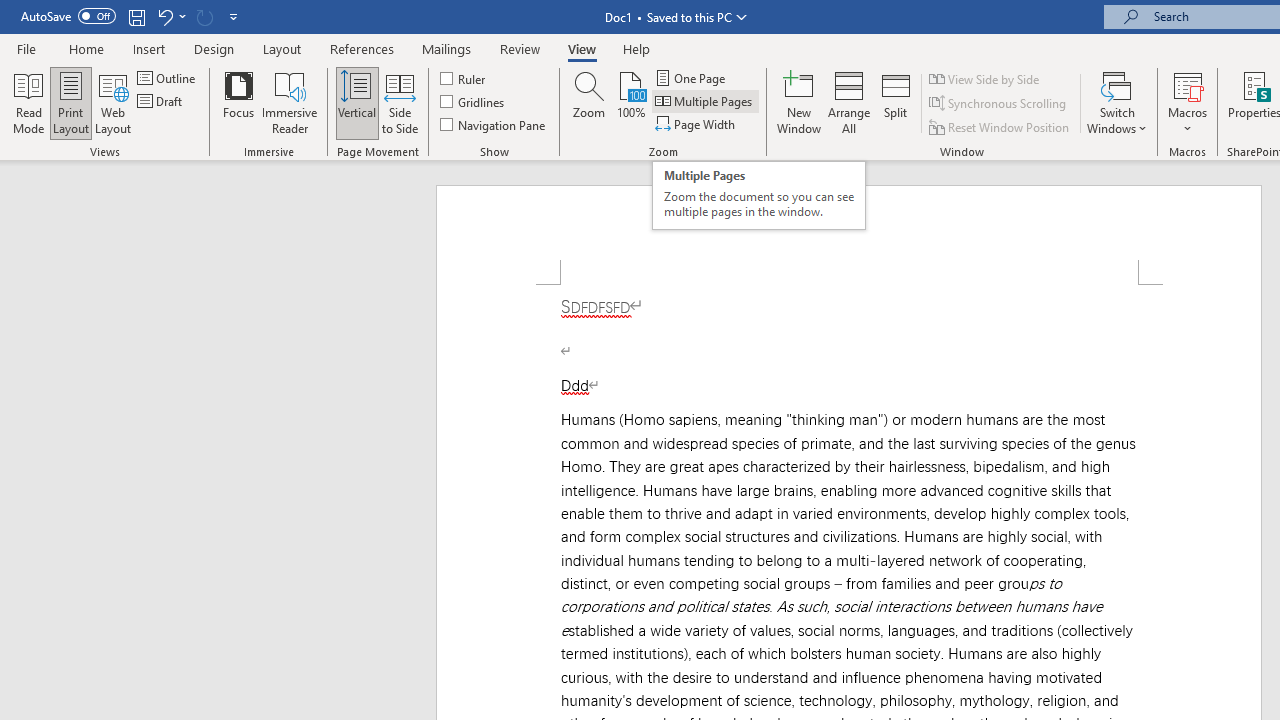 The height and width of the screenshot is (720, 1280). Describe the element at coordinates (400, 102) in the screenshot. I see `Side to Side` at that location.